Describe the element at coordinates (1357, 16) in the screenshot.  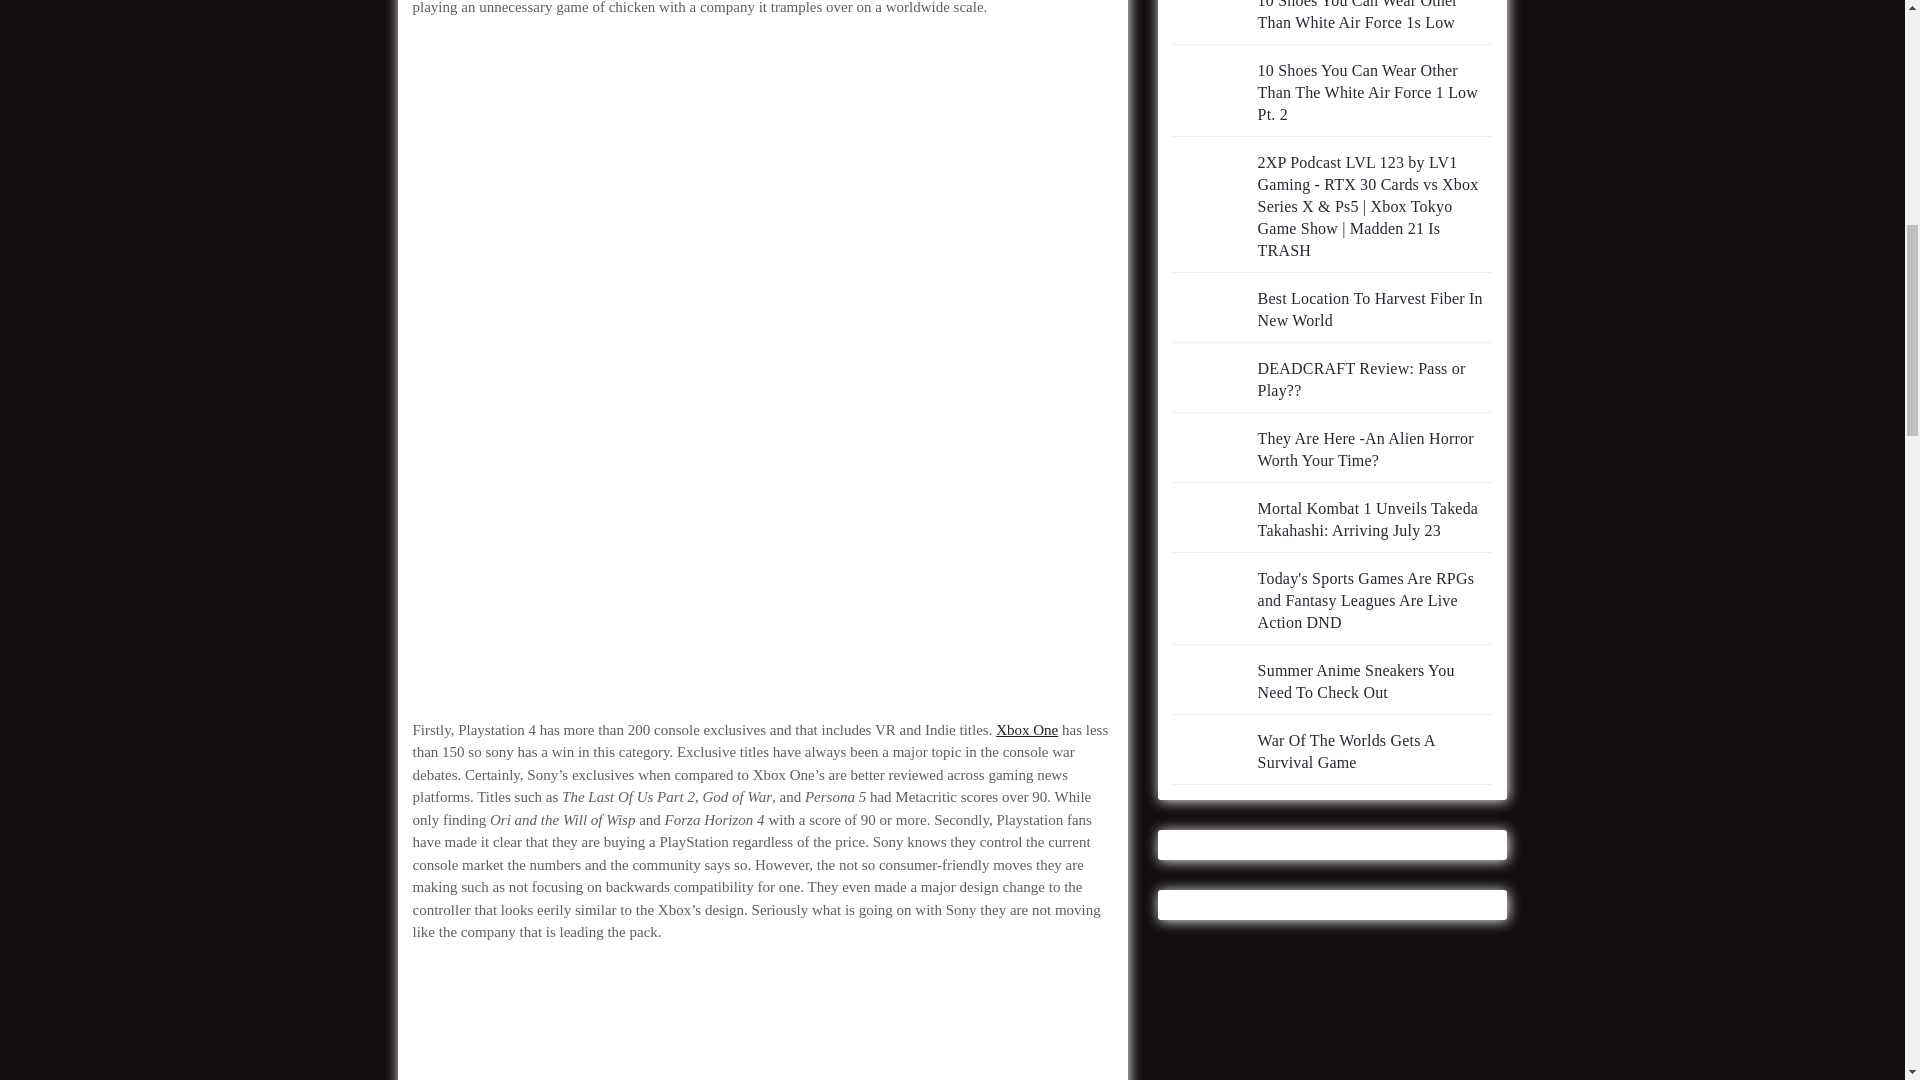
I see `10 Shoes You Can Wear Other Than White Air Force 1s Low` at that location.